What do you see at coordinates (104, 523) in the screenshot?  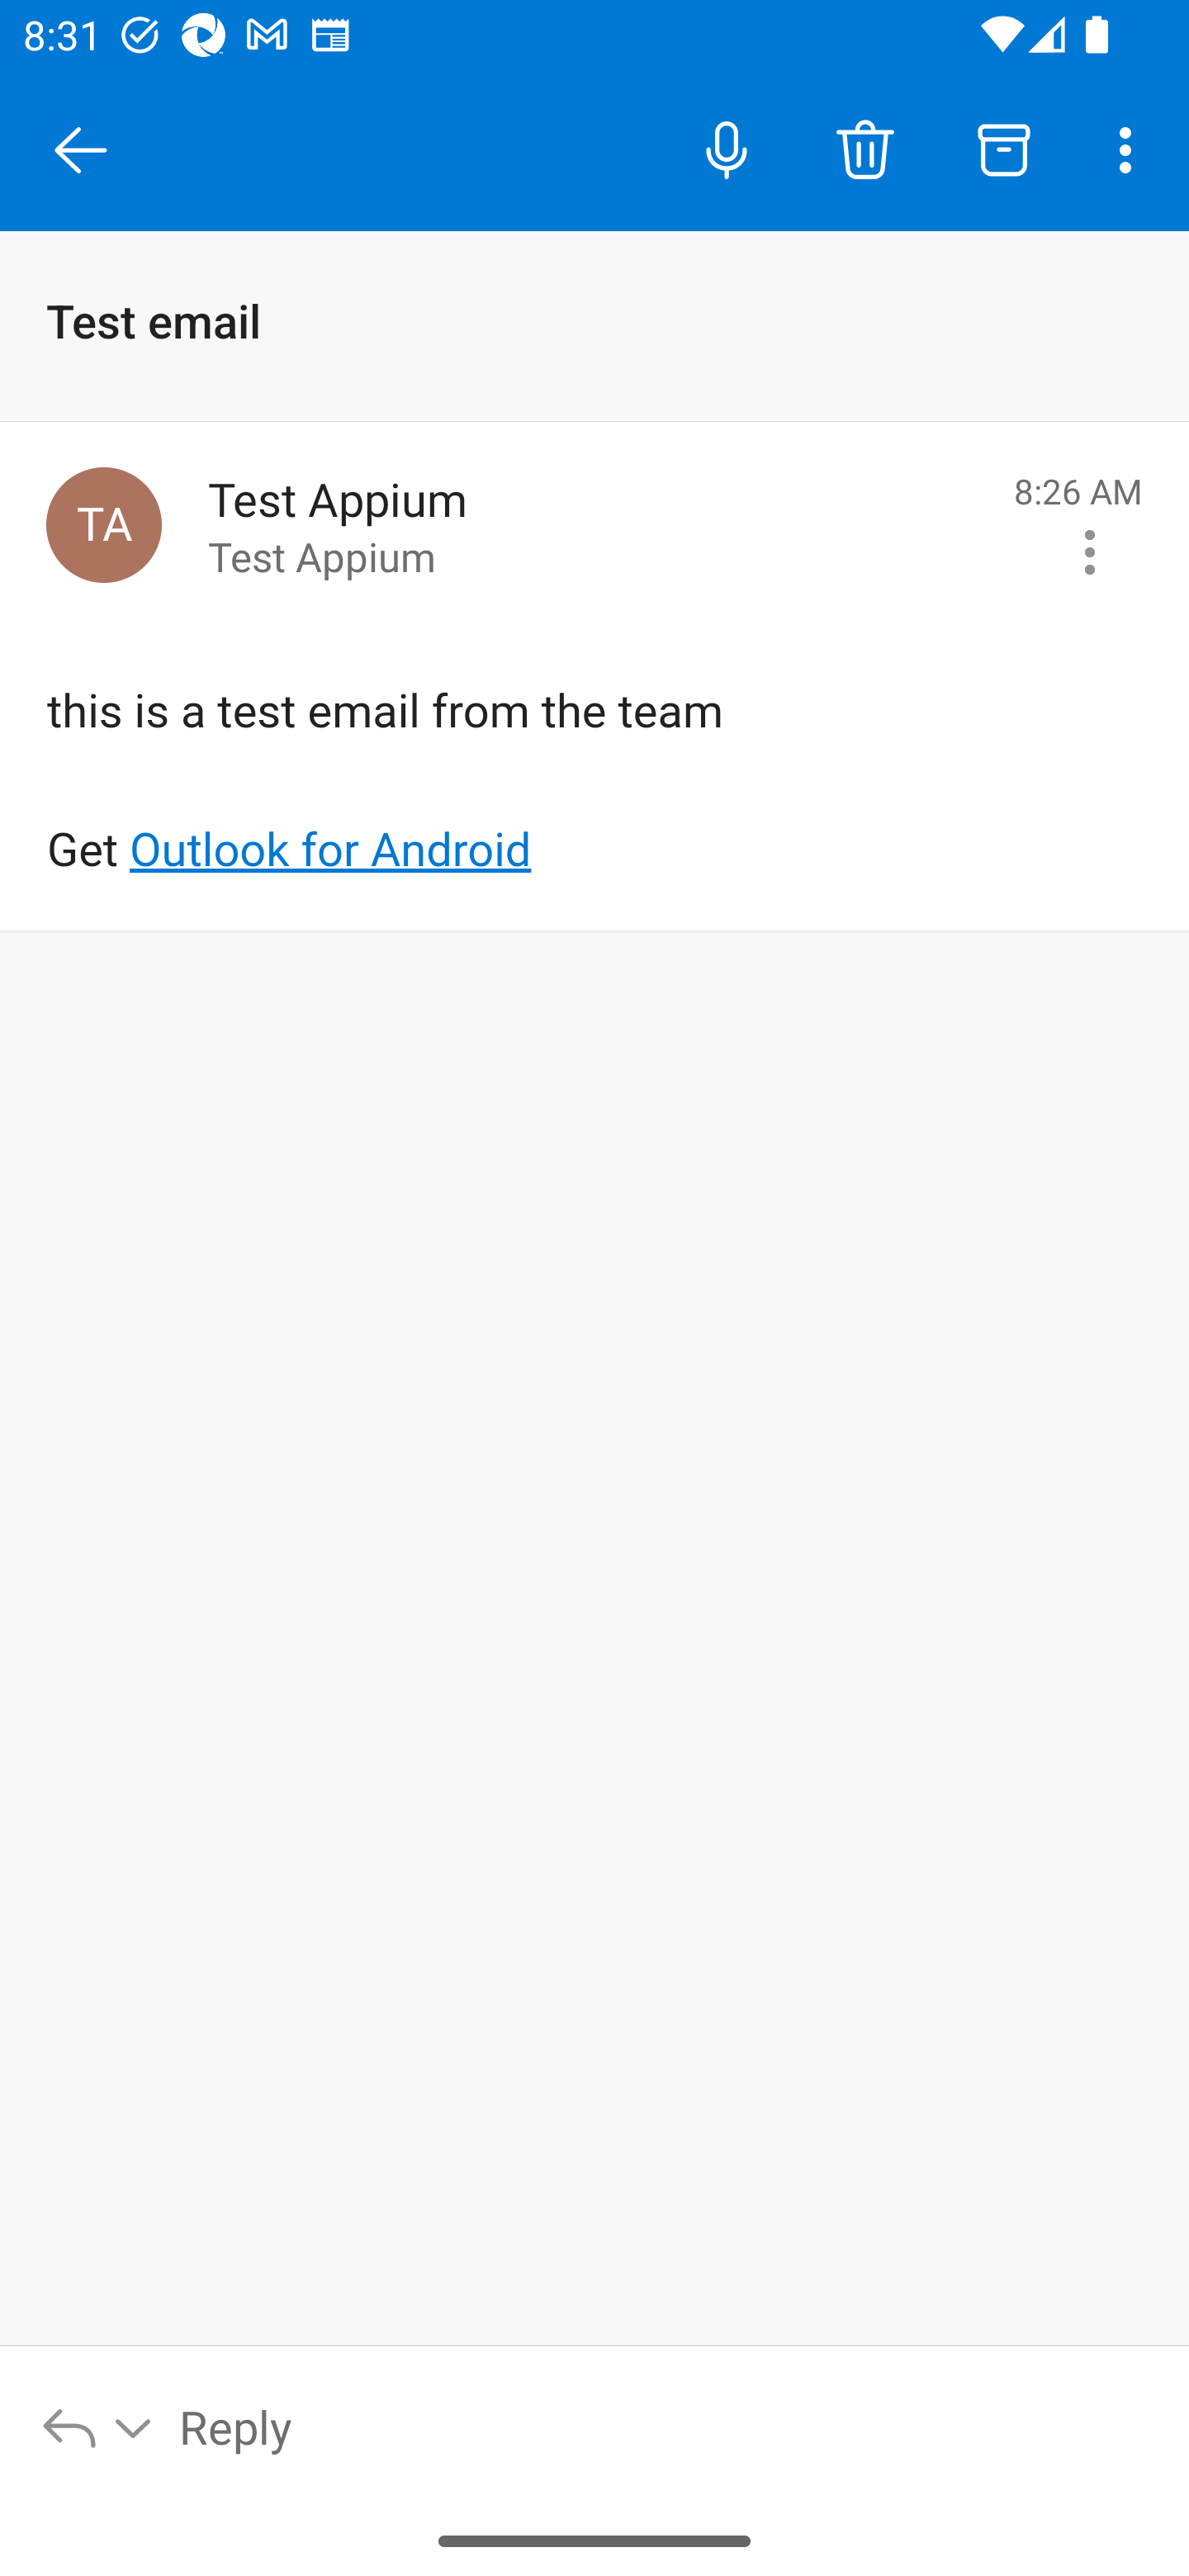 I see `Test Appium, testappium002@outlook.com` at bounding box center [104, 523].